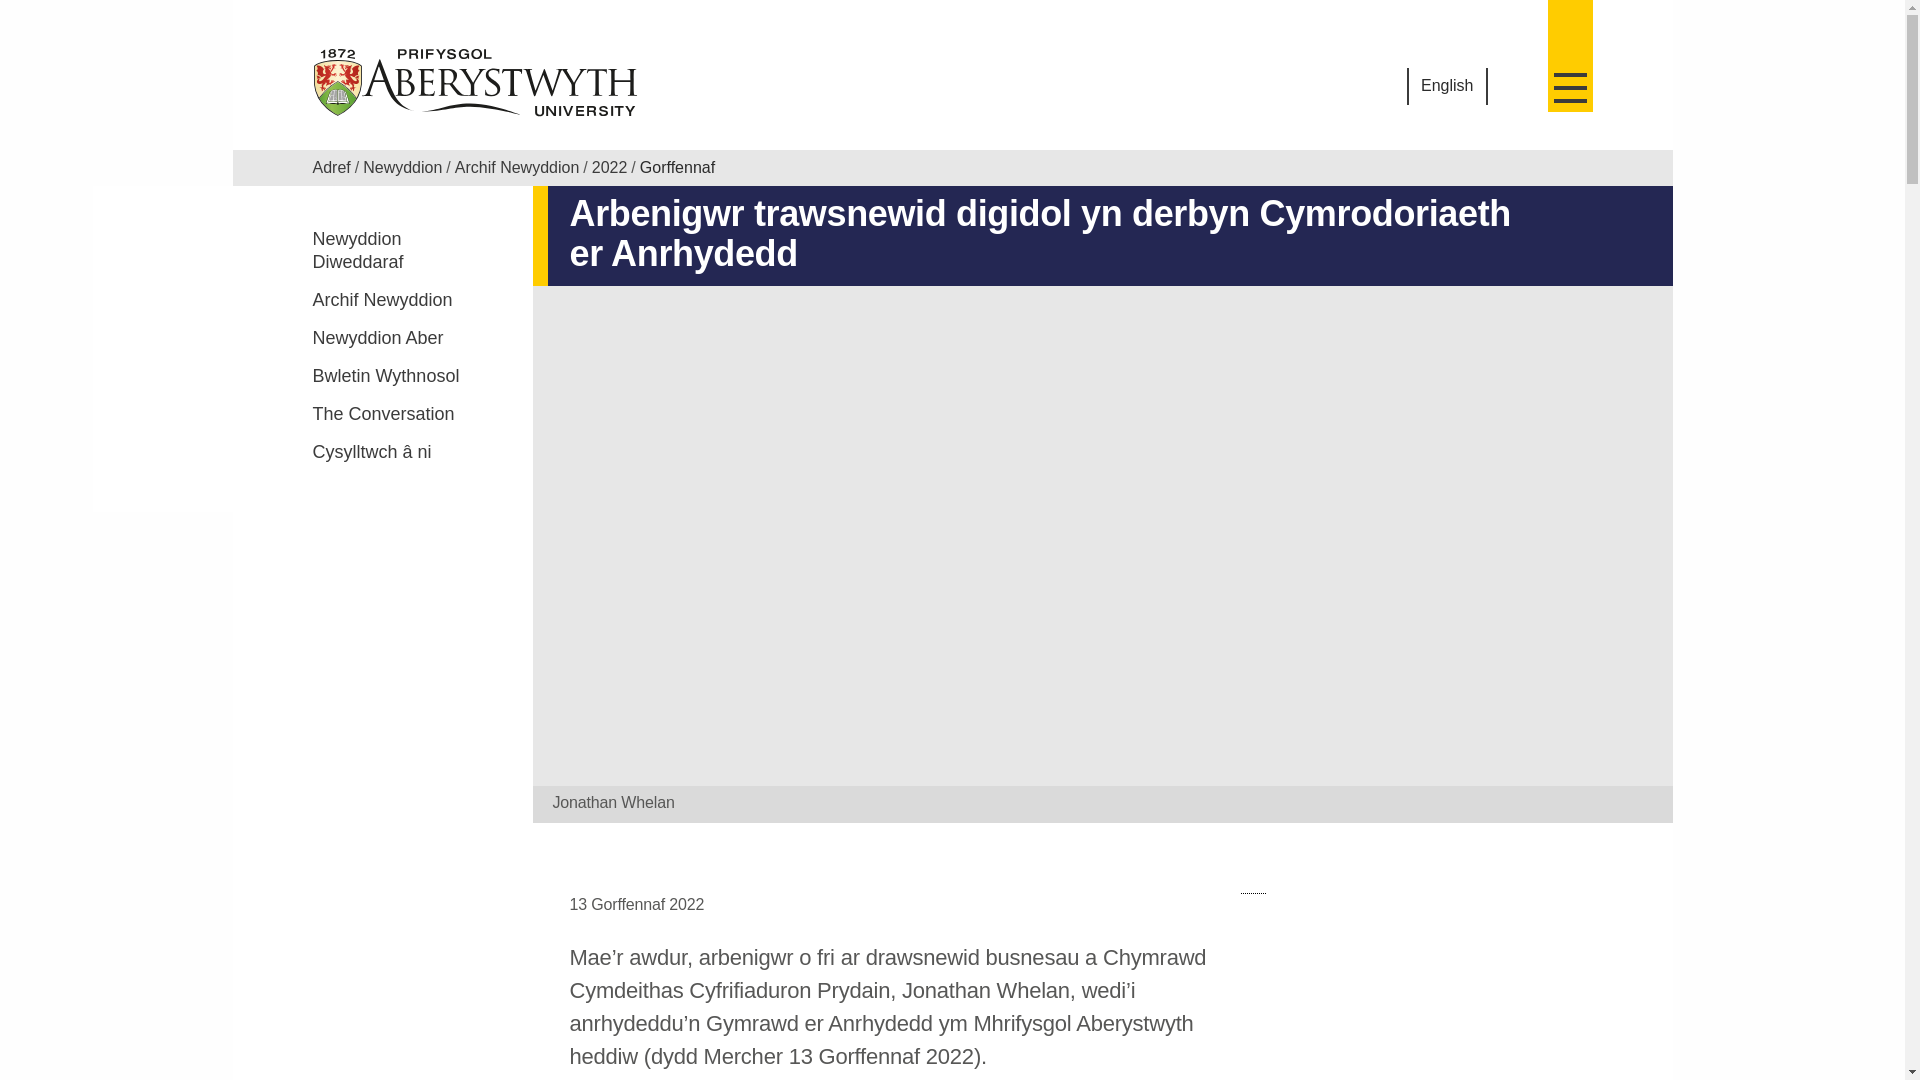  Describe the element at coordinates (1514, 88) in the screenshot. I see `Chwillio` at that location.